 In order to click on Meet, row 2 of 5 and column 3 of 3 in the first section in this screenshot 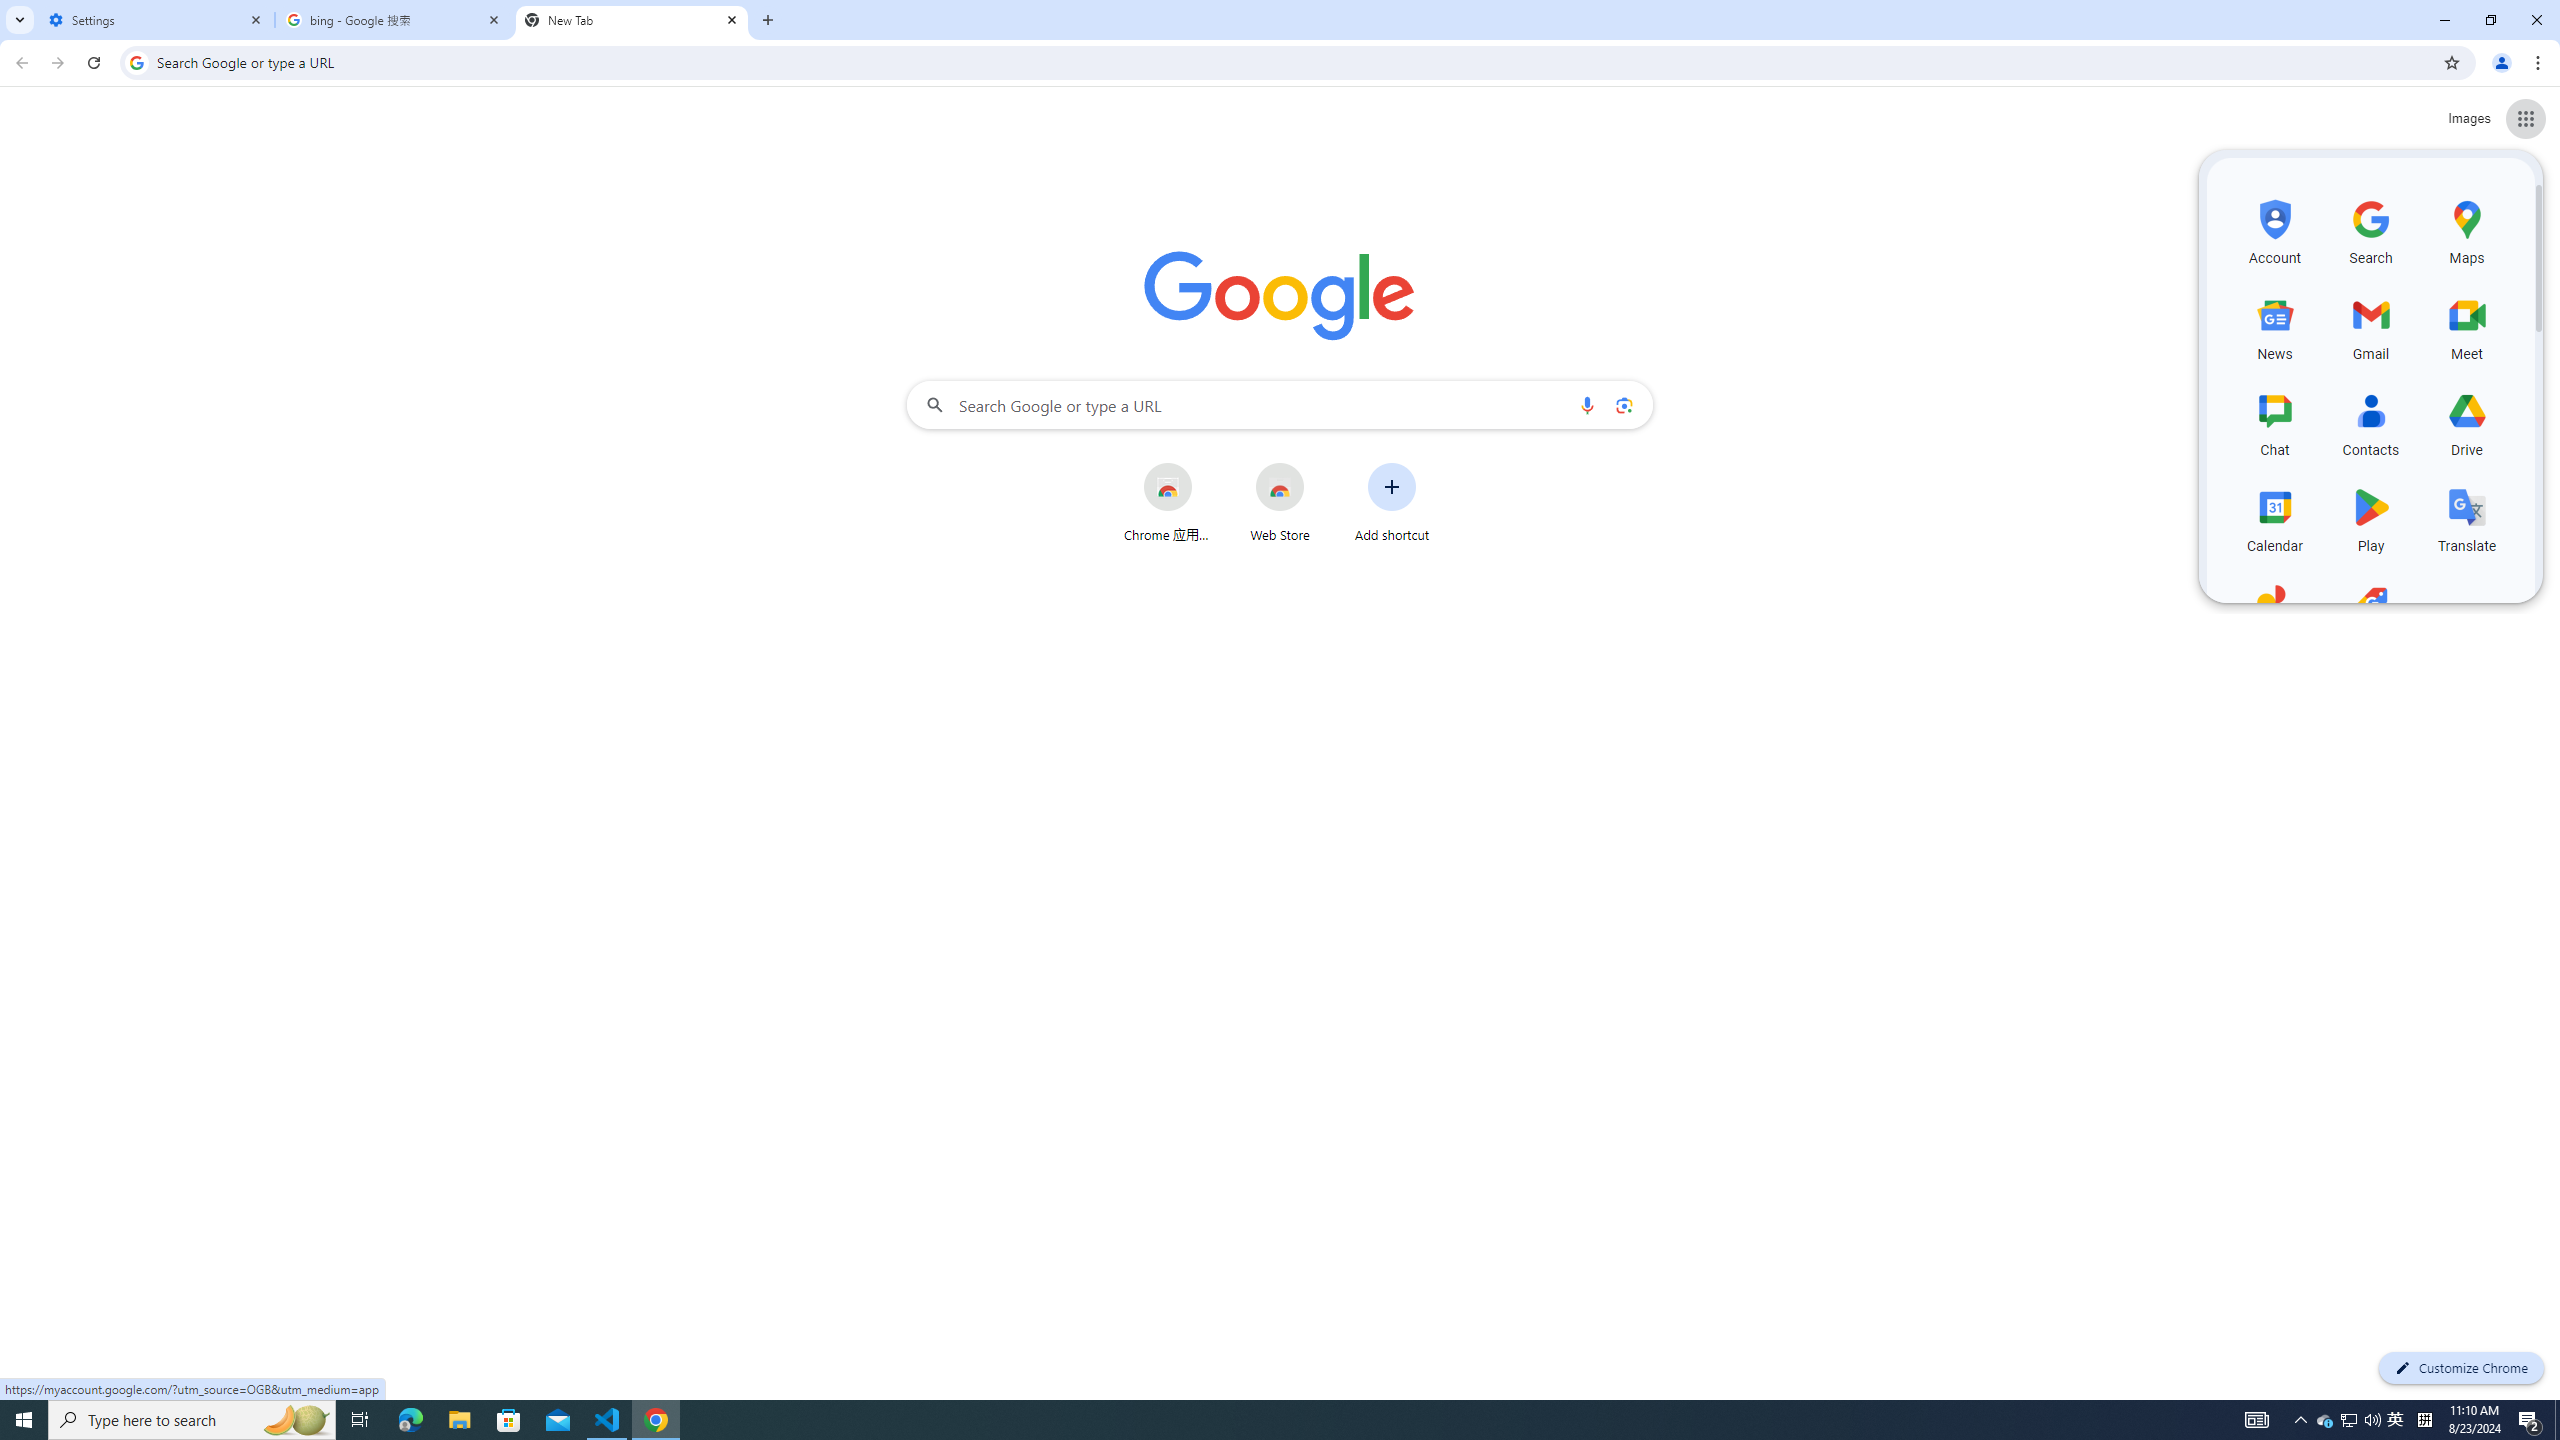, I will do `click(2466, 326)`.